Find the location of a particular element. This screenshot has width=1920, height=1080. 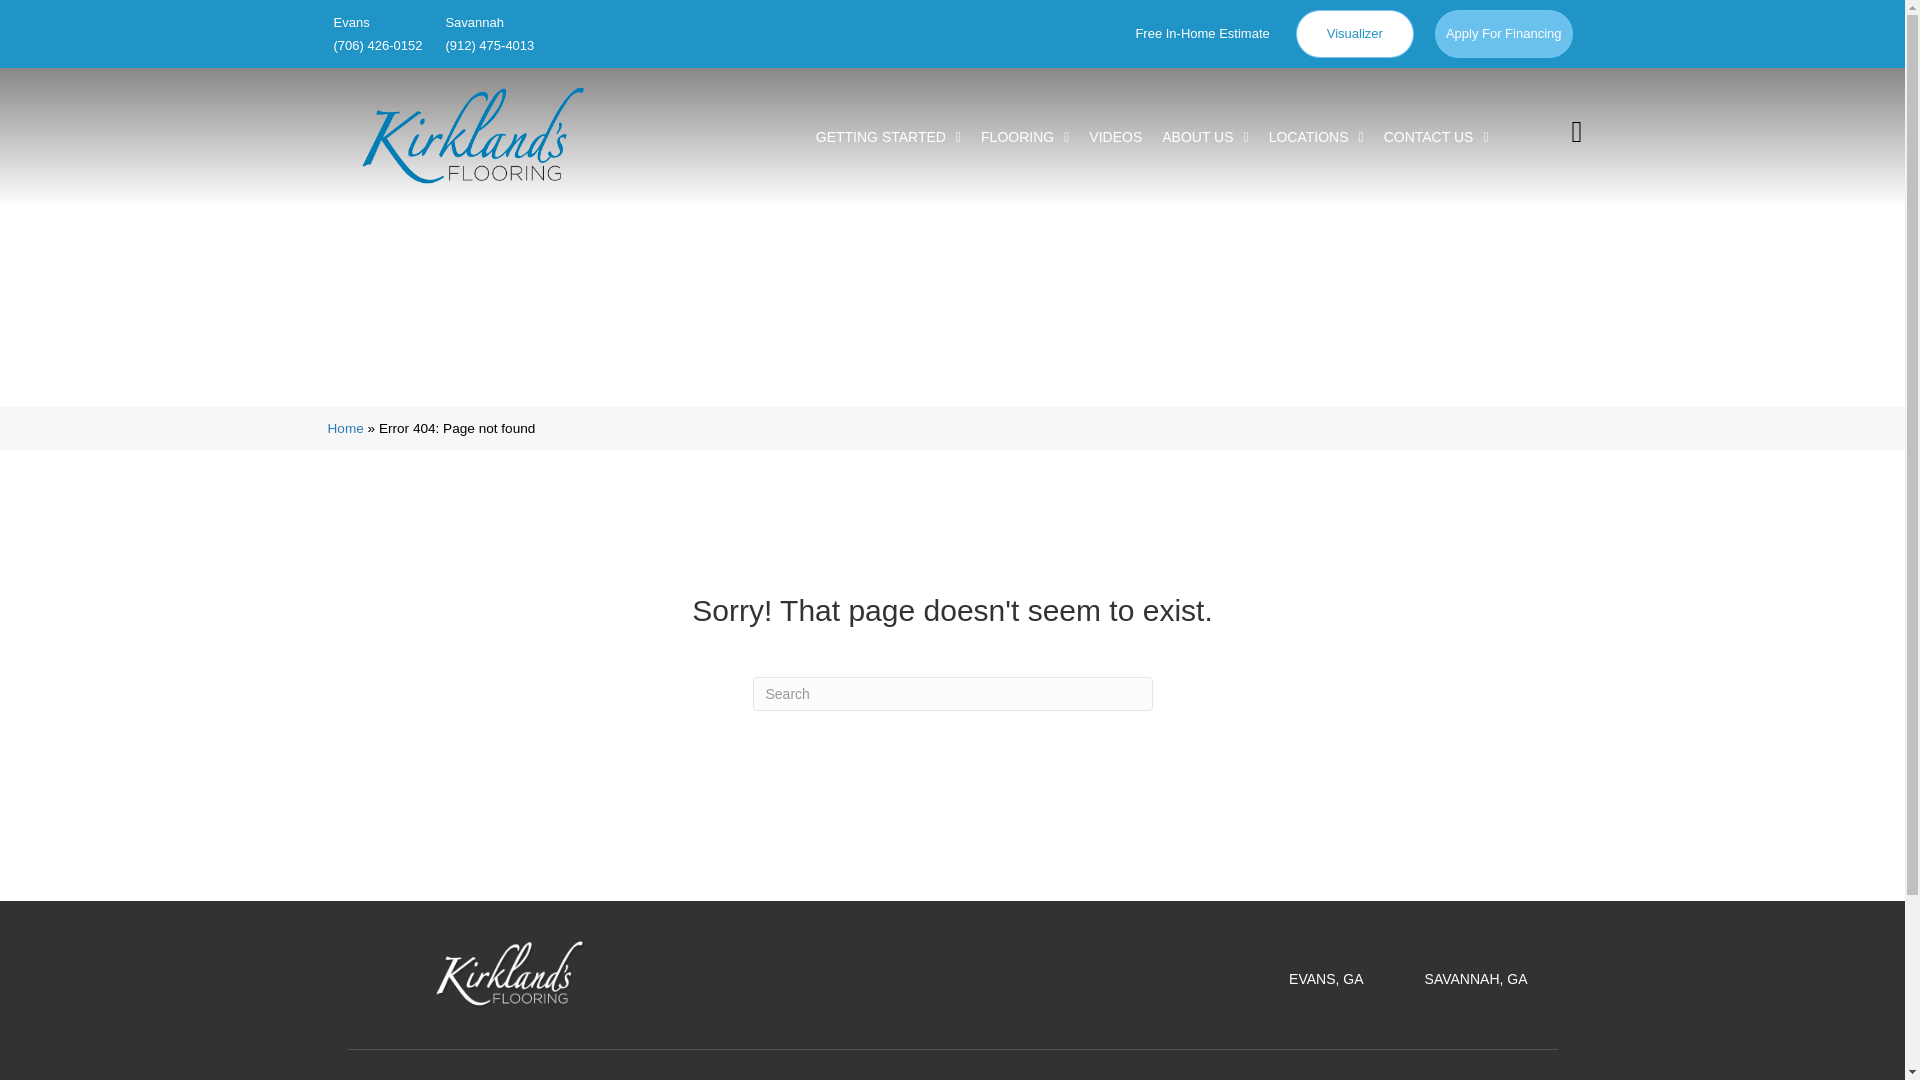

GETTING STARTED is located at coordinates (888, 136).